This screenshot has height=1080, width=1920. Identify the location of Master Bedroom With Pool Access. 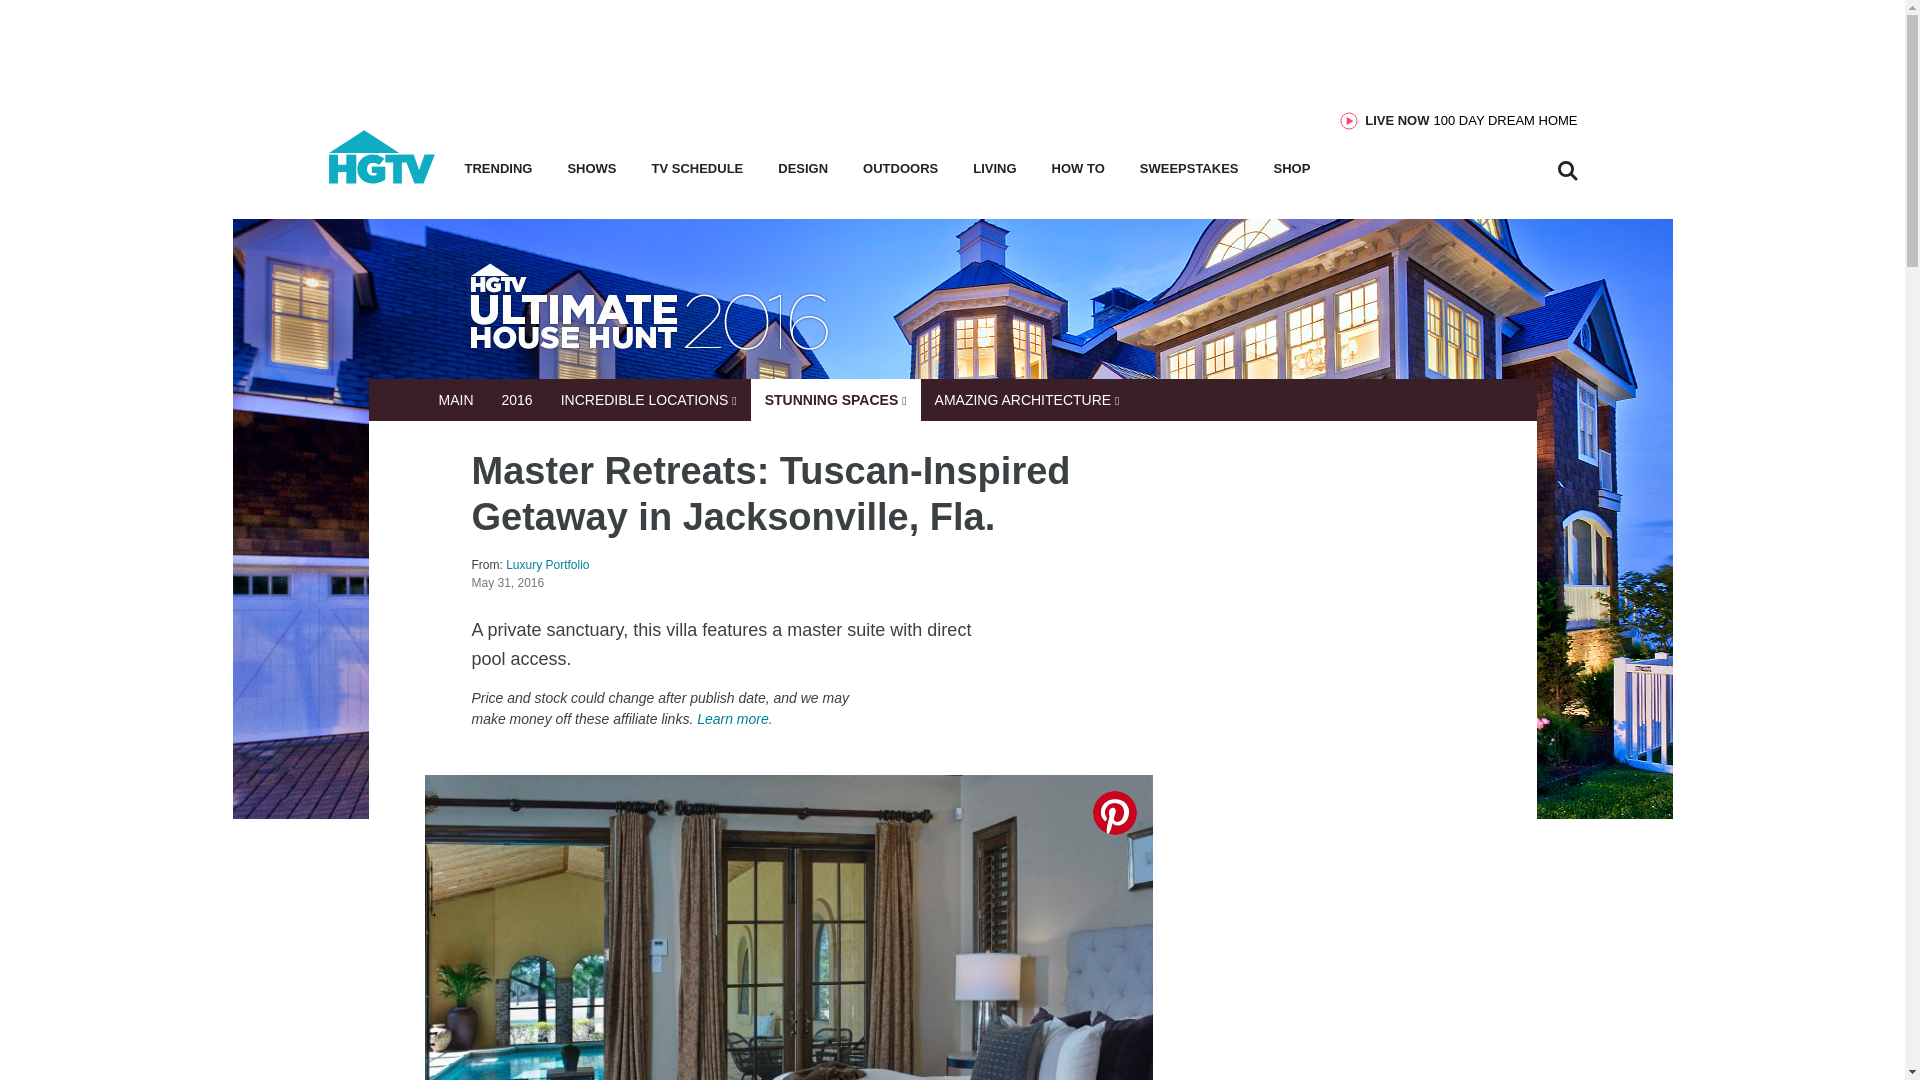
(788, 928).